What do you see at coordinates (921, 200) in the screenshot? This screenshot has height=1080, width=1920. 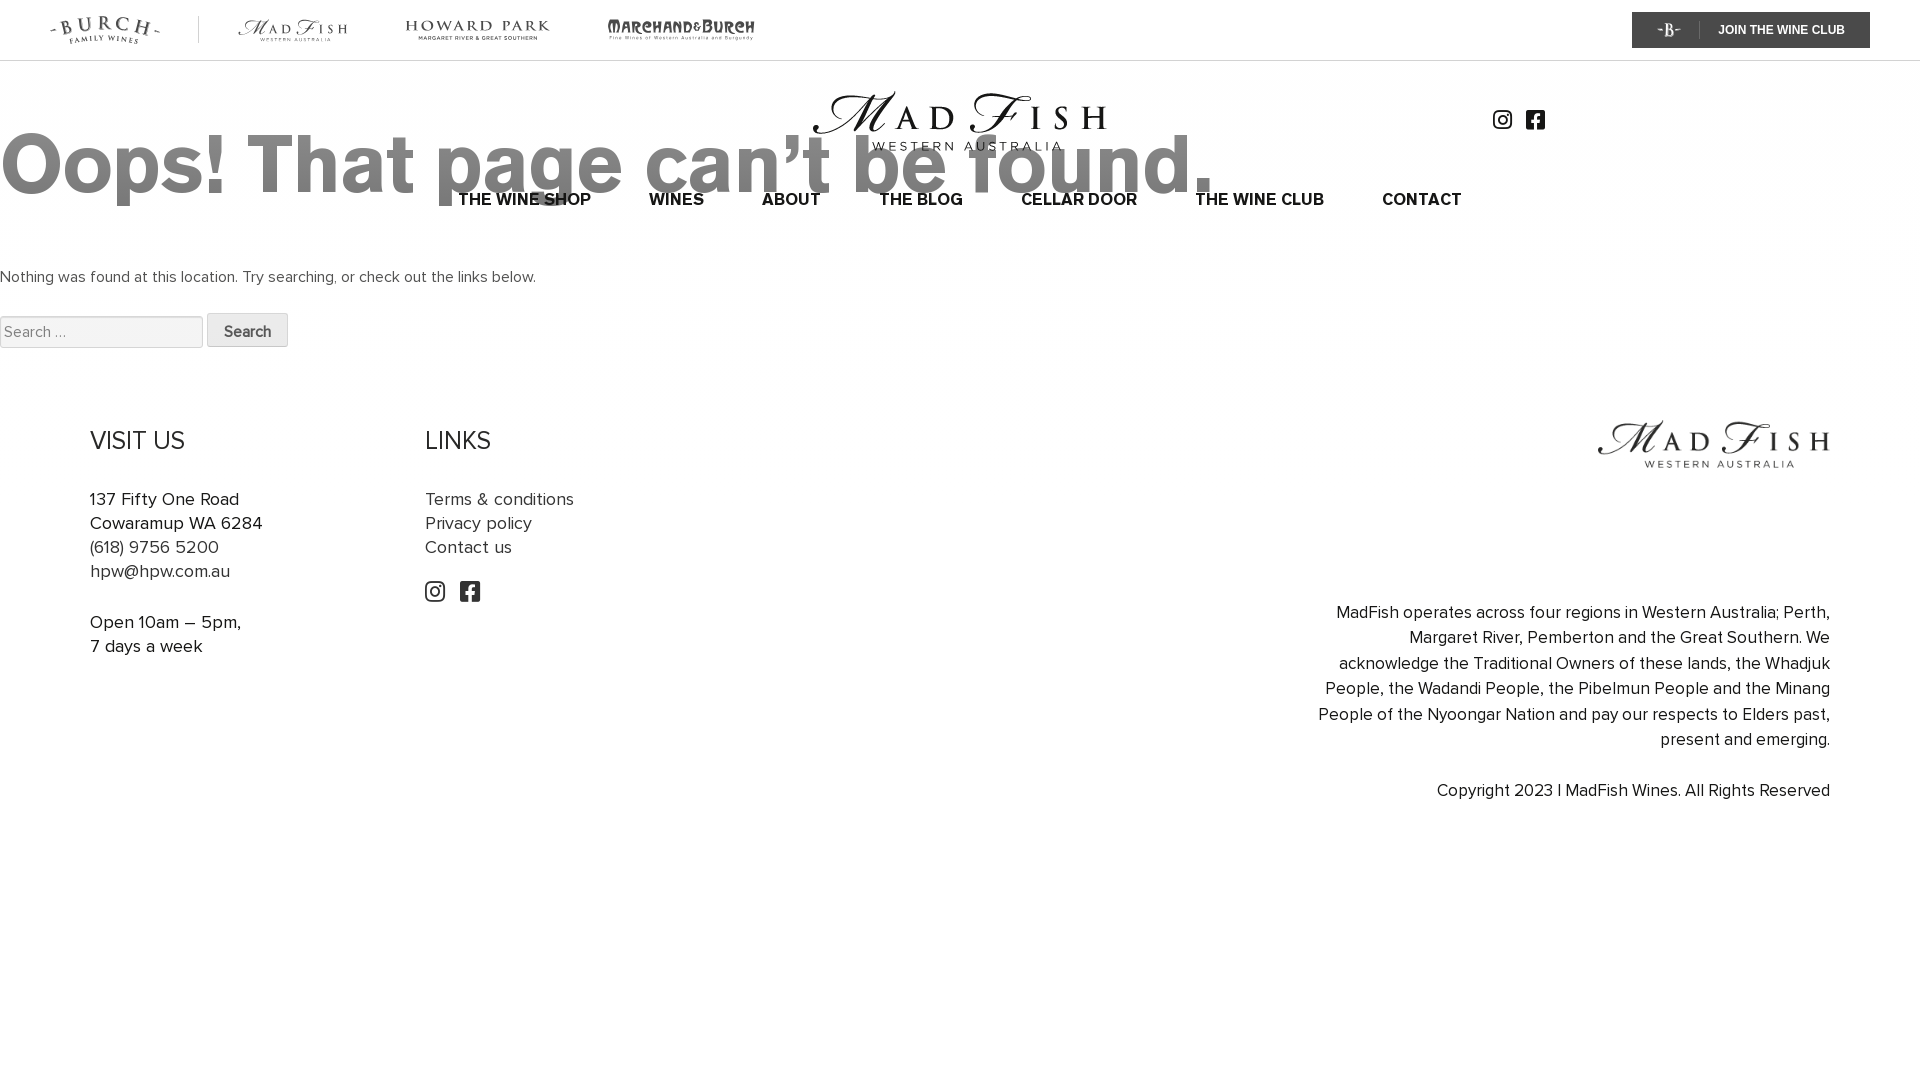 I see `THE BLOG` at bounding box center [921, 200].